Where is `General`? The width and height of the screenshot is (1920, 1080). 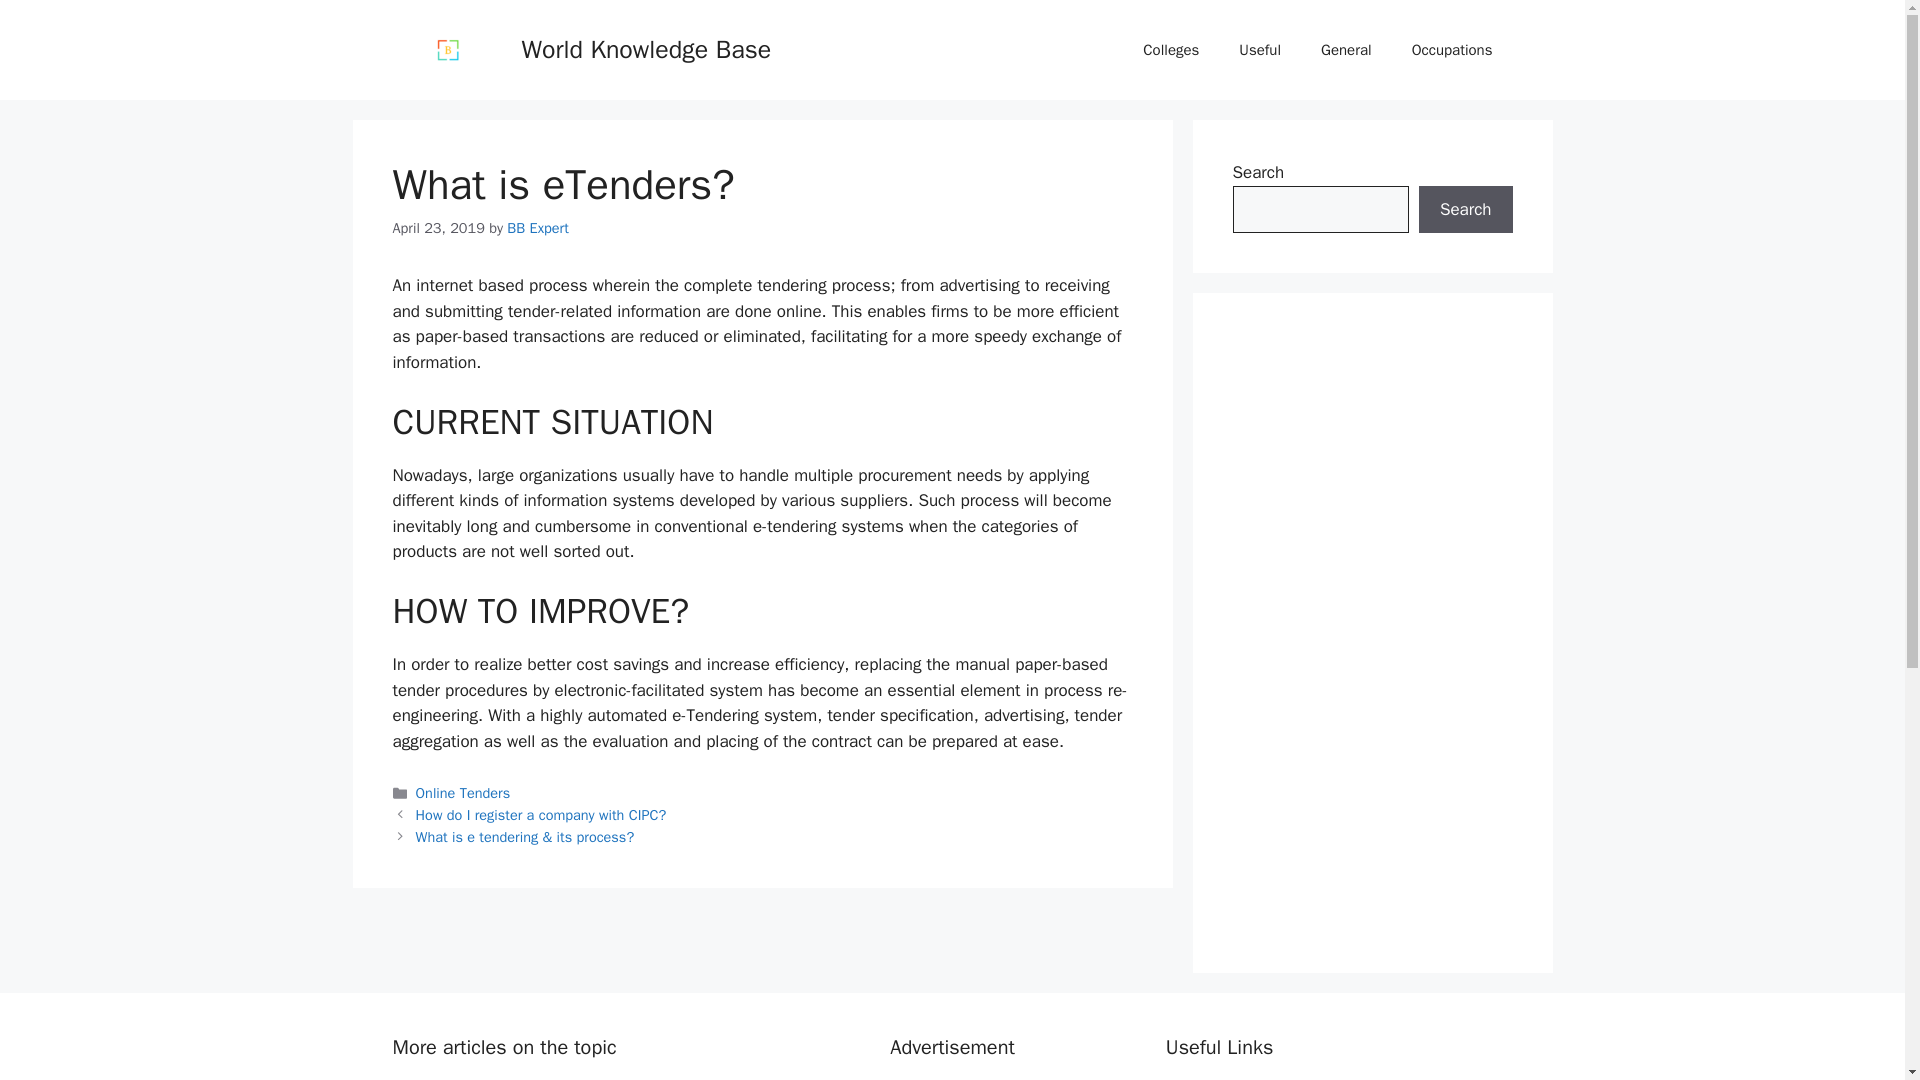 General is located at coordinates (1346, 50).